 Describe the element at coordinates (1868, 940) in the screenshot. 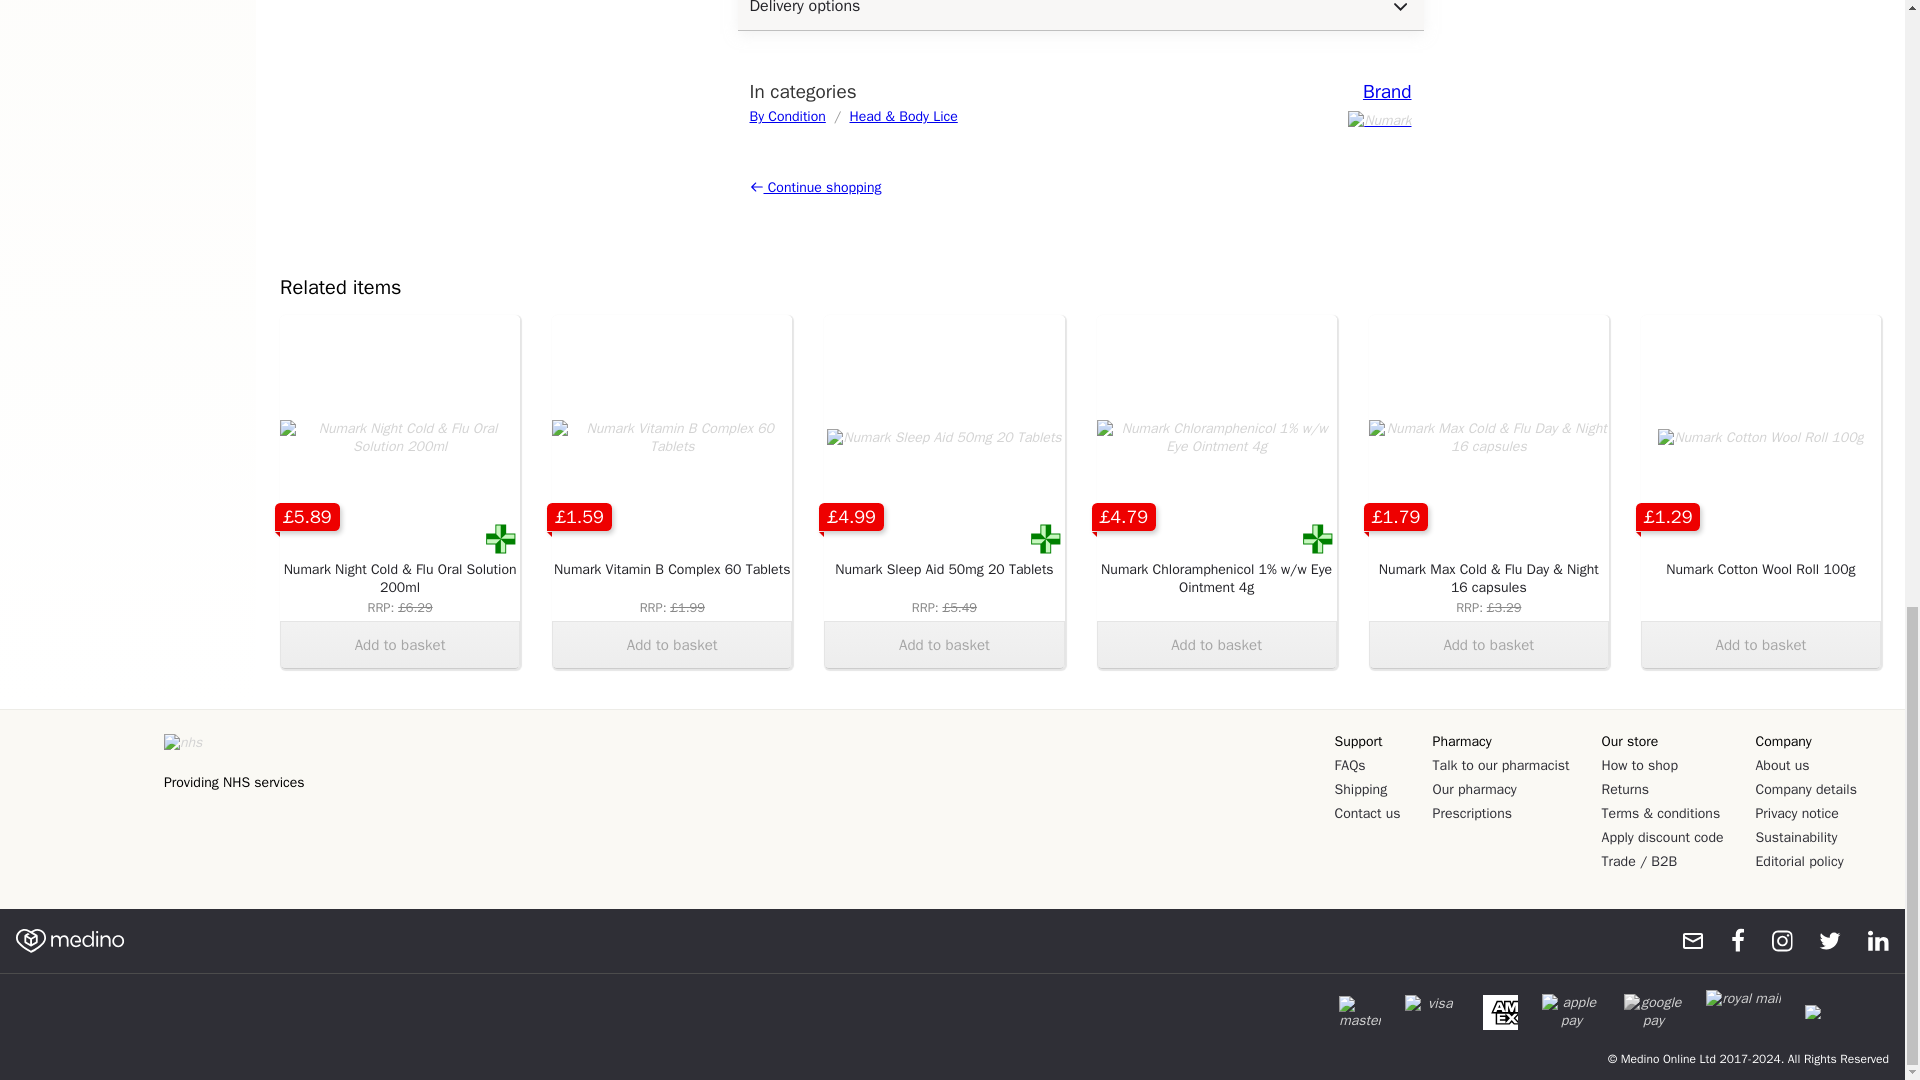

I see `medino on linkedIn` at that location.